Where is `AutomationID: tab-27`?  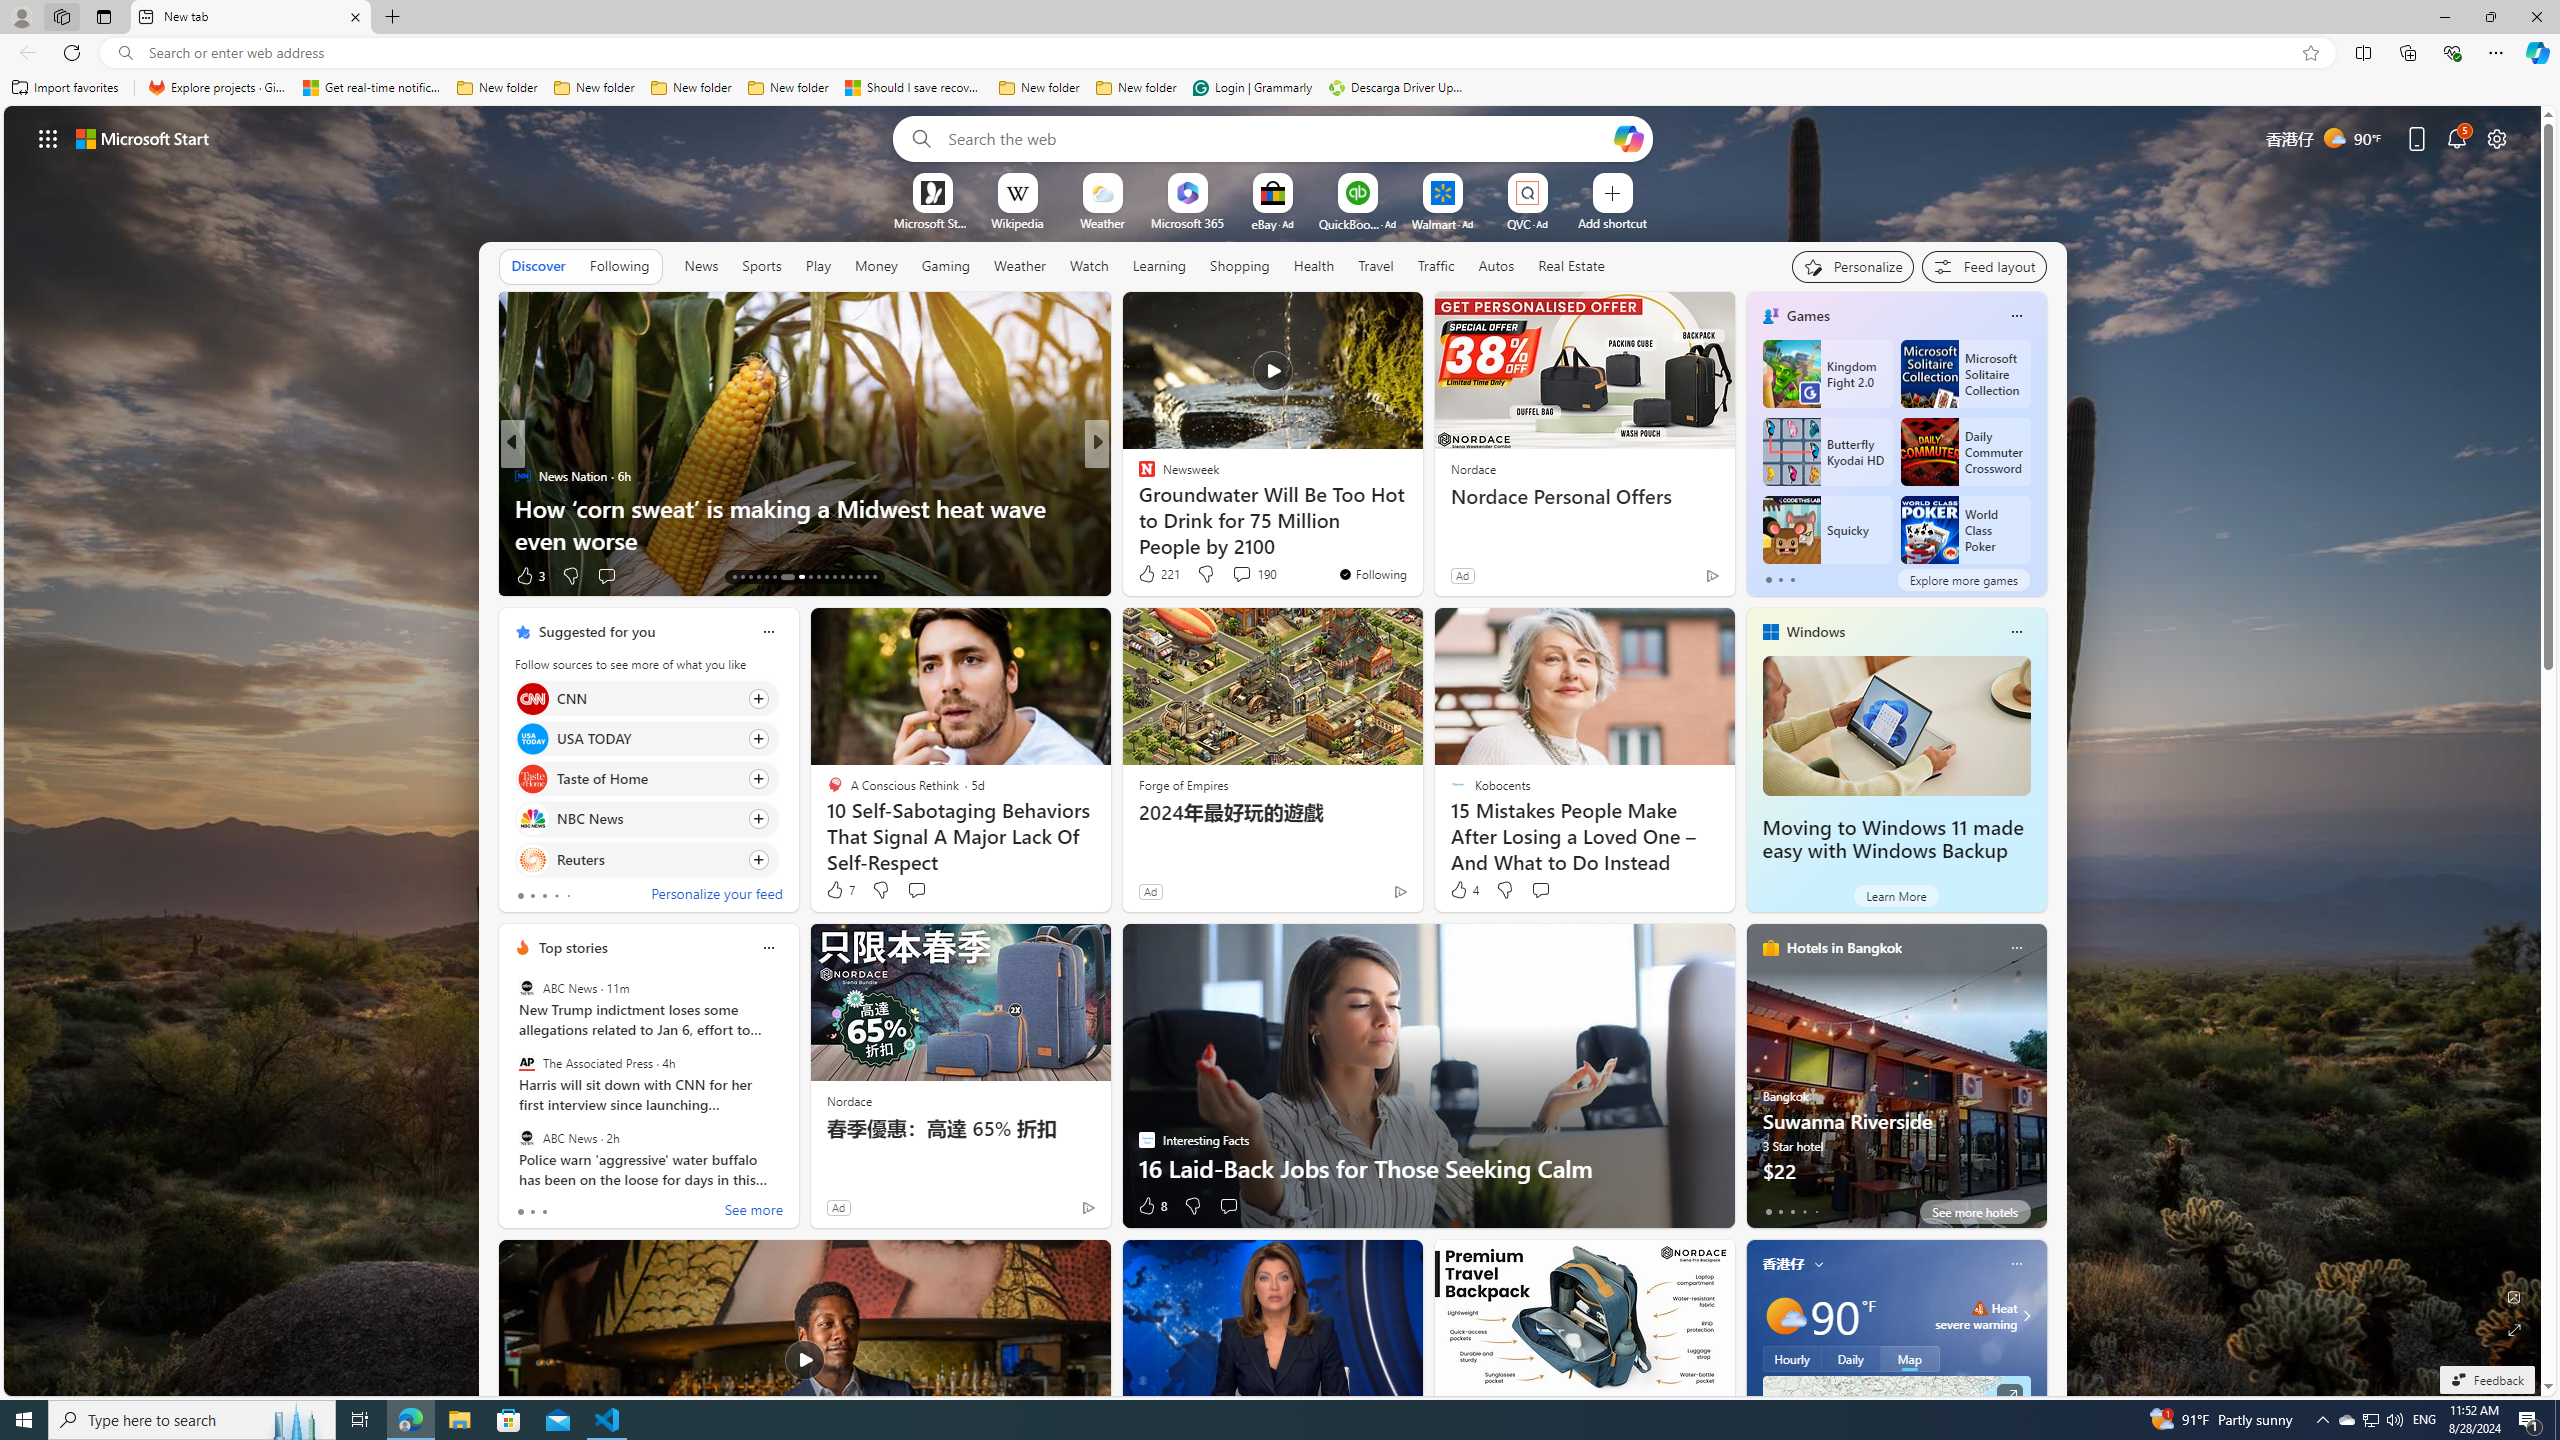 AutomationID: tab-27 is located at coordinates (858, 577).